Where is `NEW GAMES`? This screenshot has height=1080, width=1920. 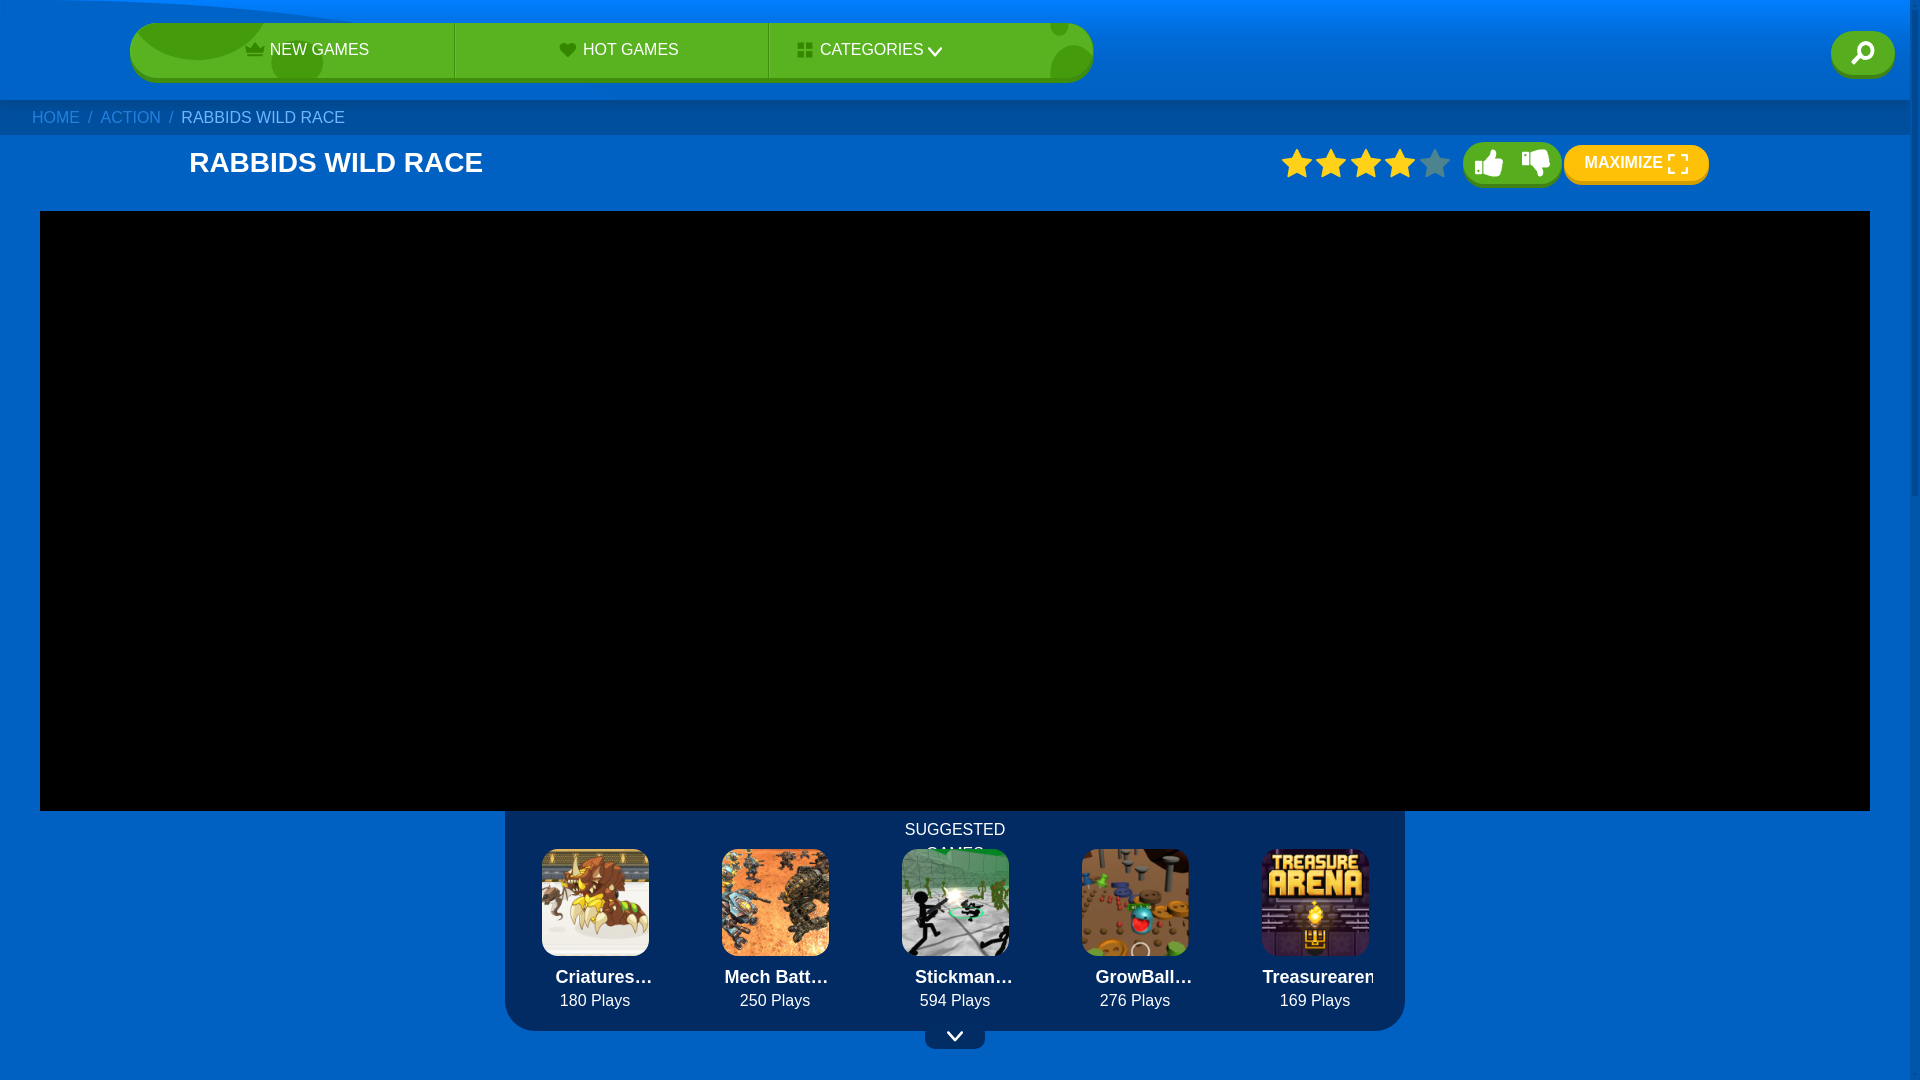 NEW GAMES is located at coordinates (301, 49).